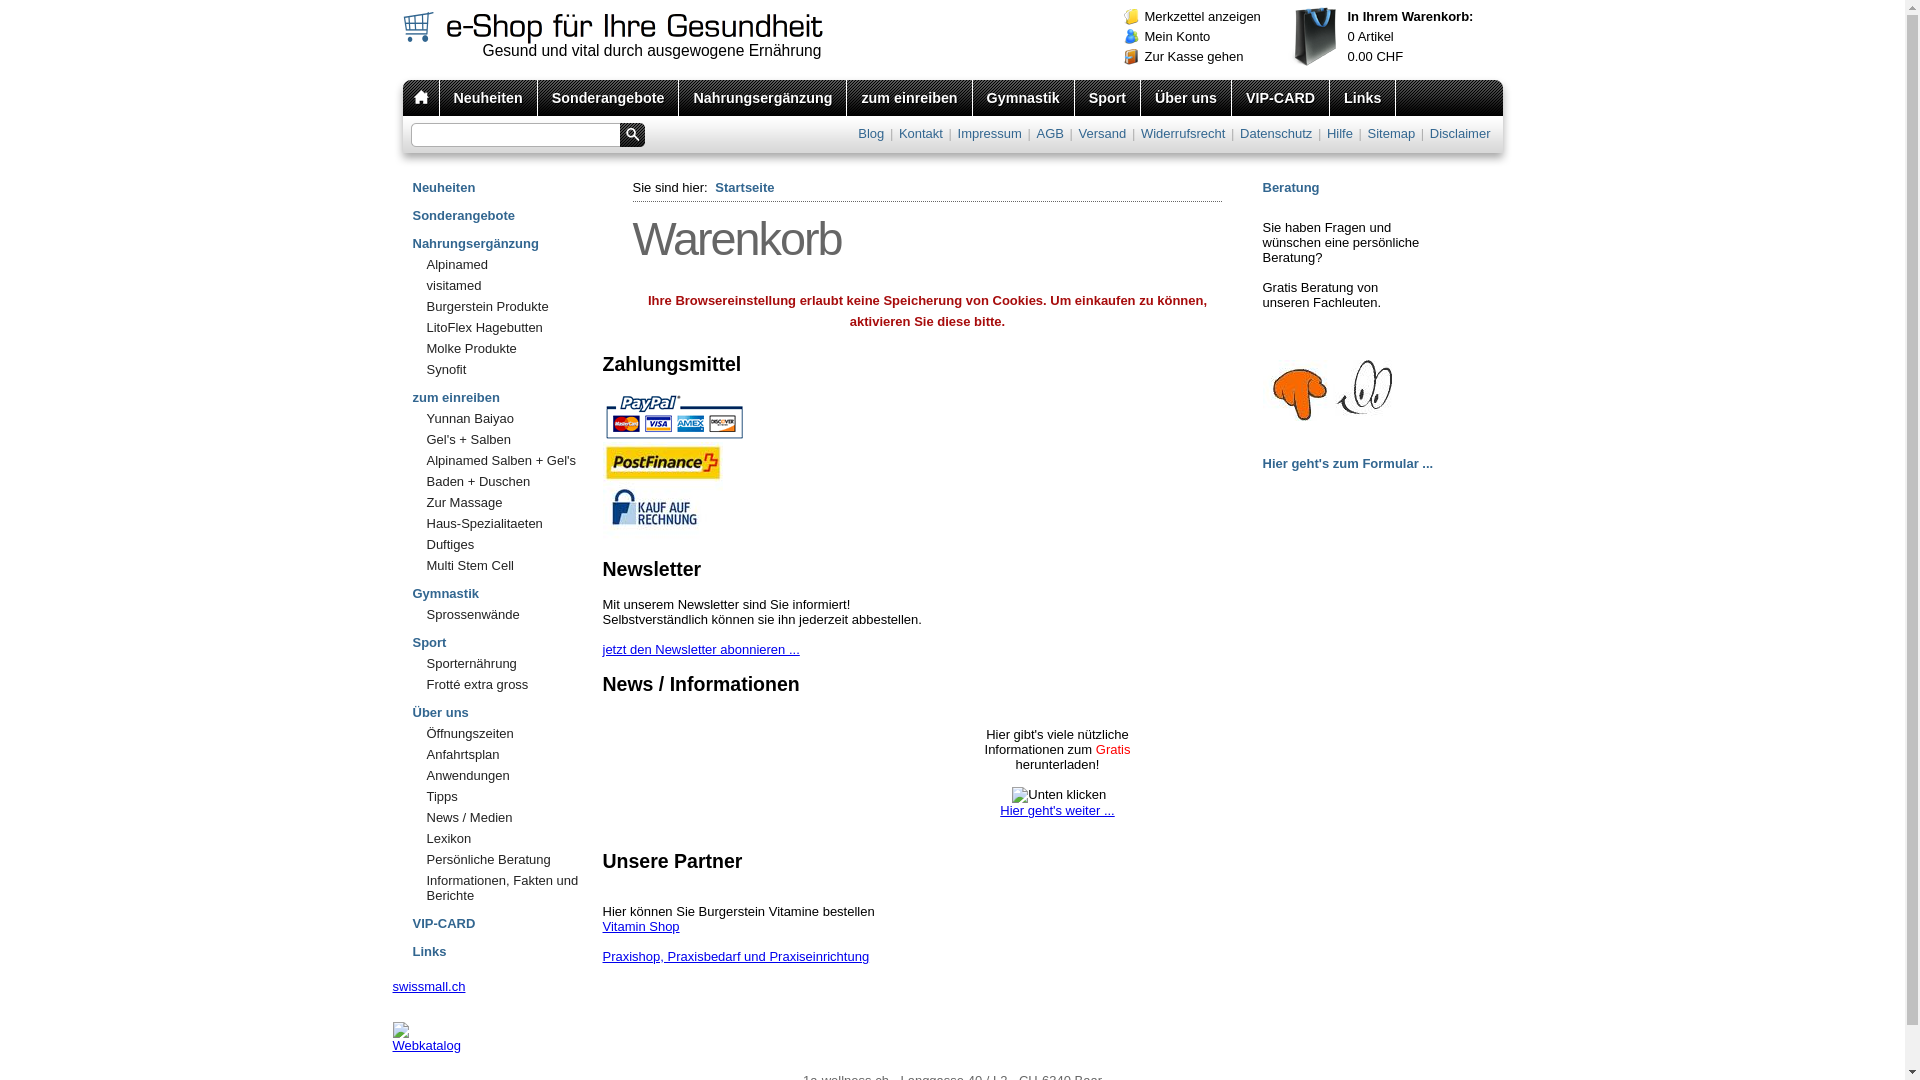 This screenshot has width=1920, height=1080. Describe the element at coordinates (1108, 98) in the screenshot. I see `Sport` at that location.